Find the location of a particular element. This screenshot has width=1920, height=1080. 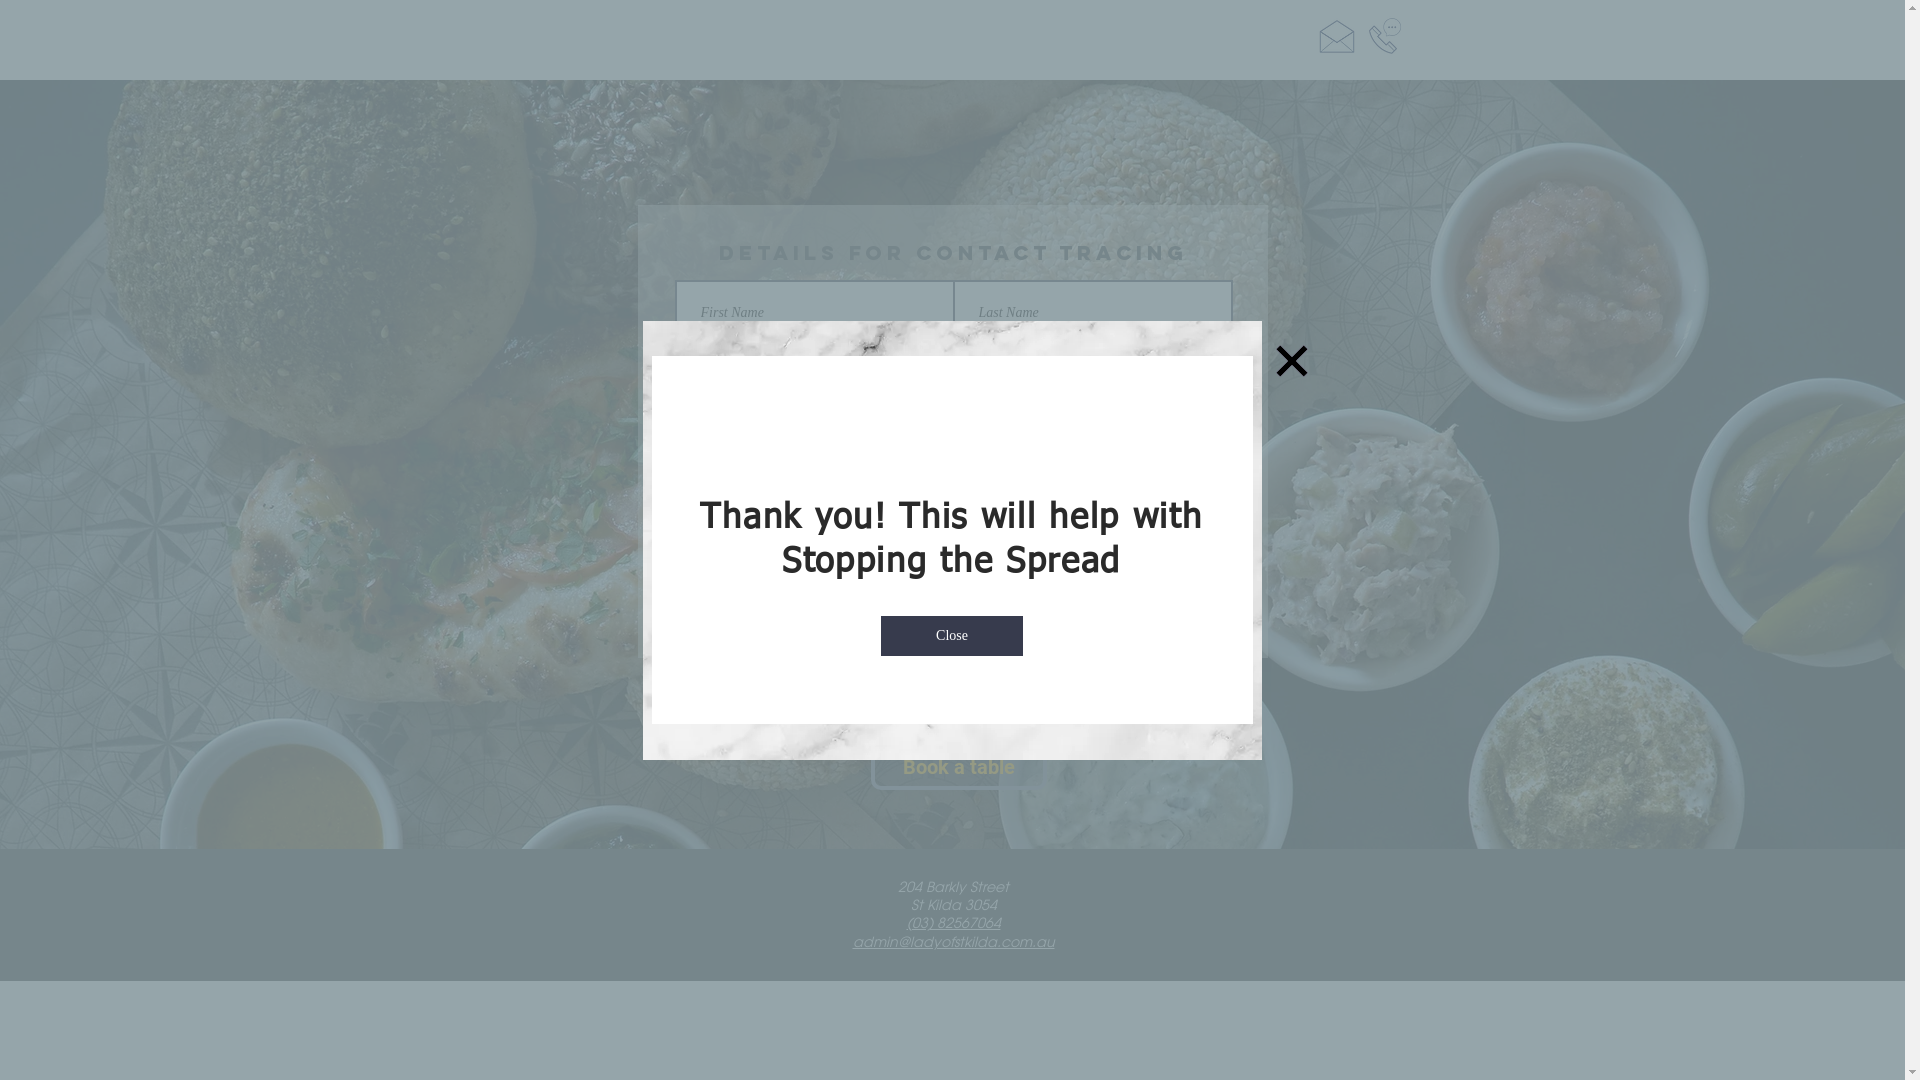

Email is located at coordinates (1336, 36).